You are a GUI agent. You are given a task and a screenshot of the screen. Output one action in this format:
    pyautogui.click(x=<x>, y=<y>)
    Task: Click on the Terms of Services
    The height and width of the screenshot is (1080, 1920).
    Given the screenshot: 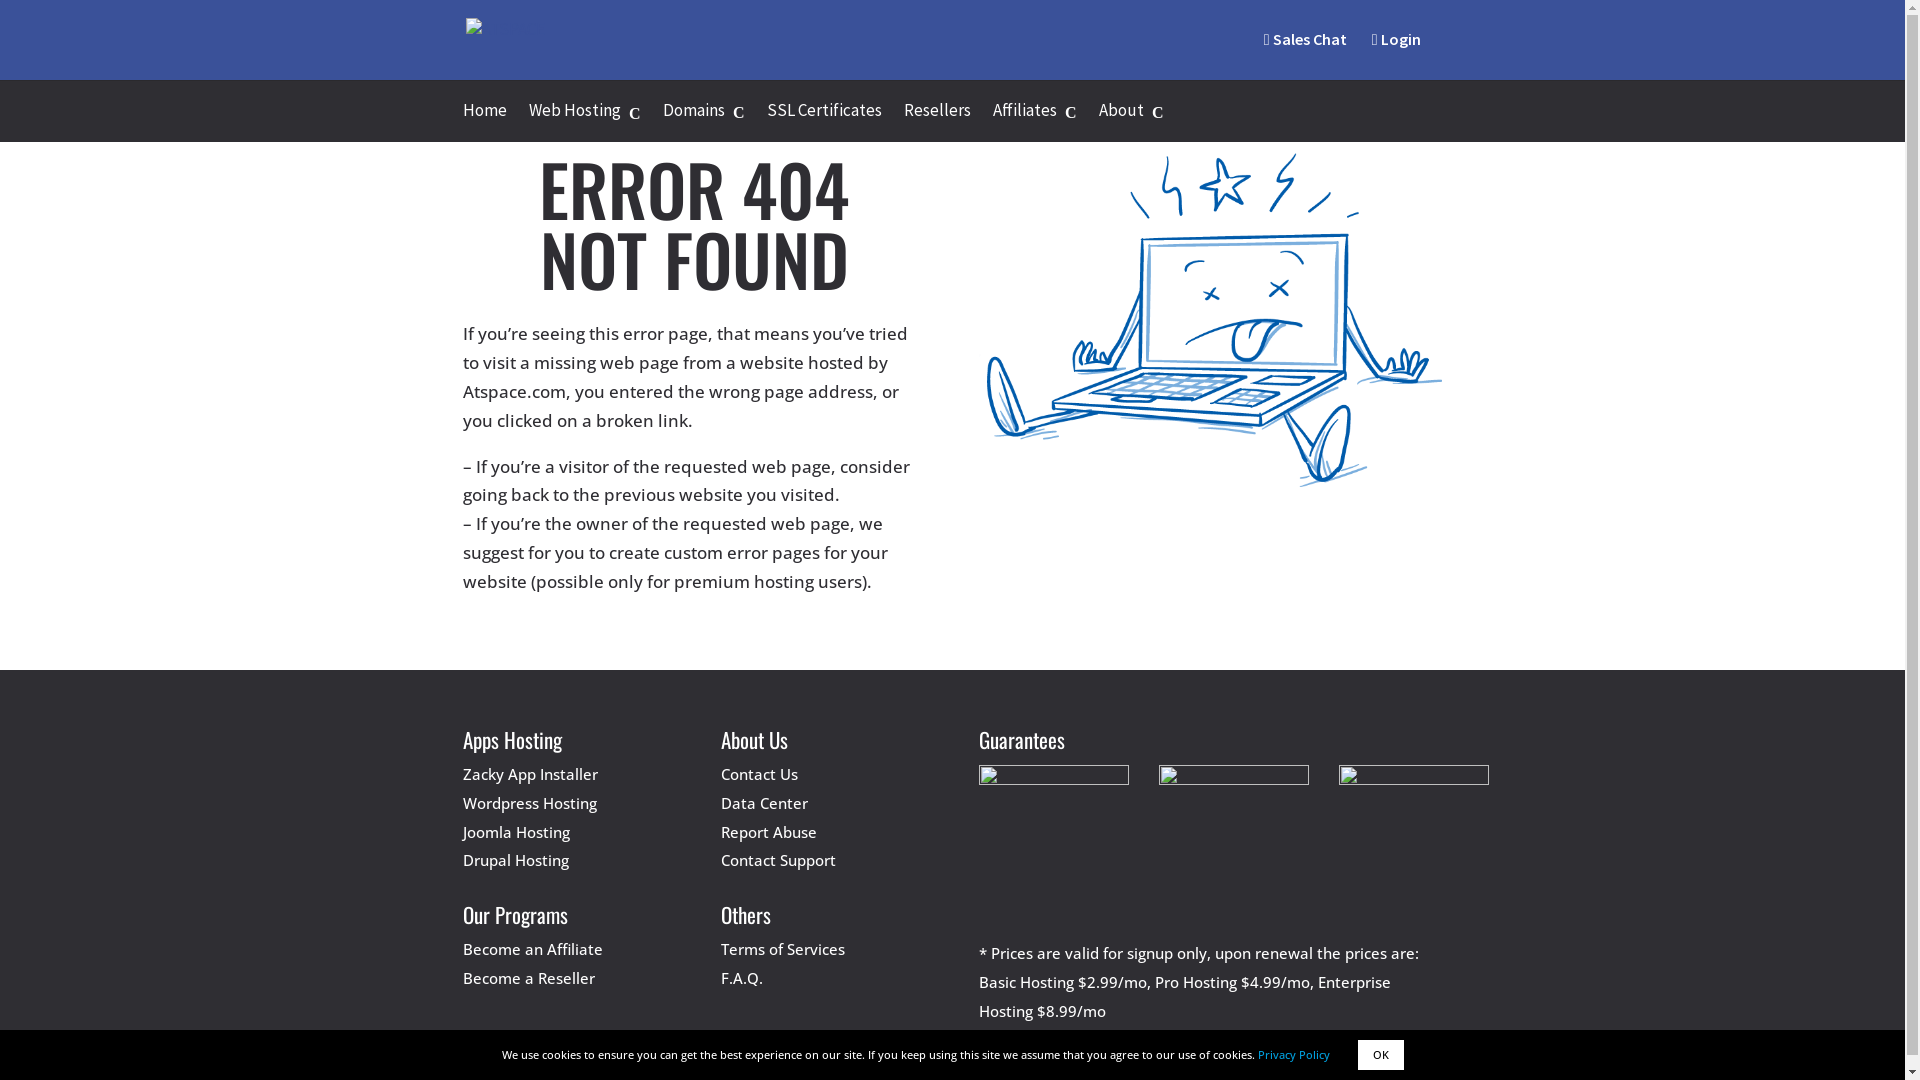 What is the action you would take?
    pyautogui.click(x=783, y=949)
    